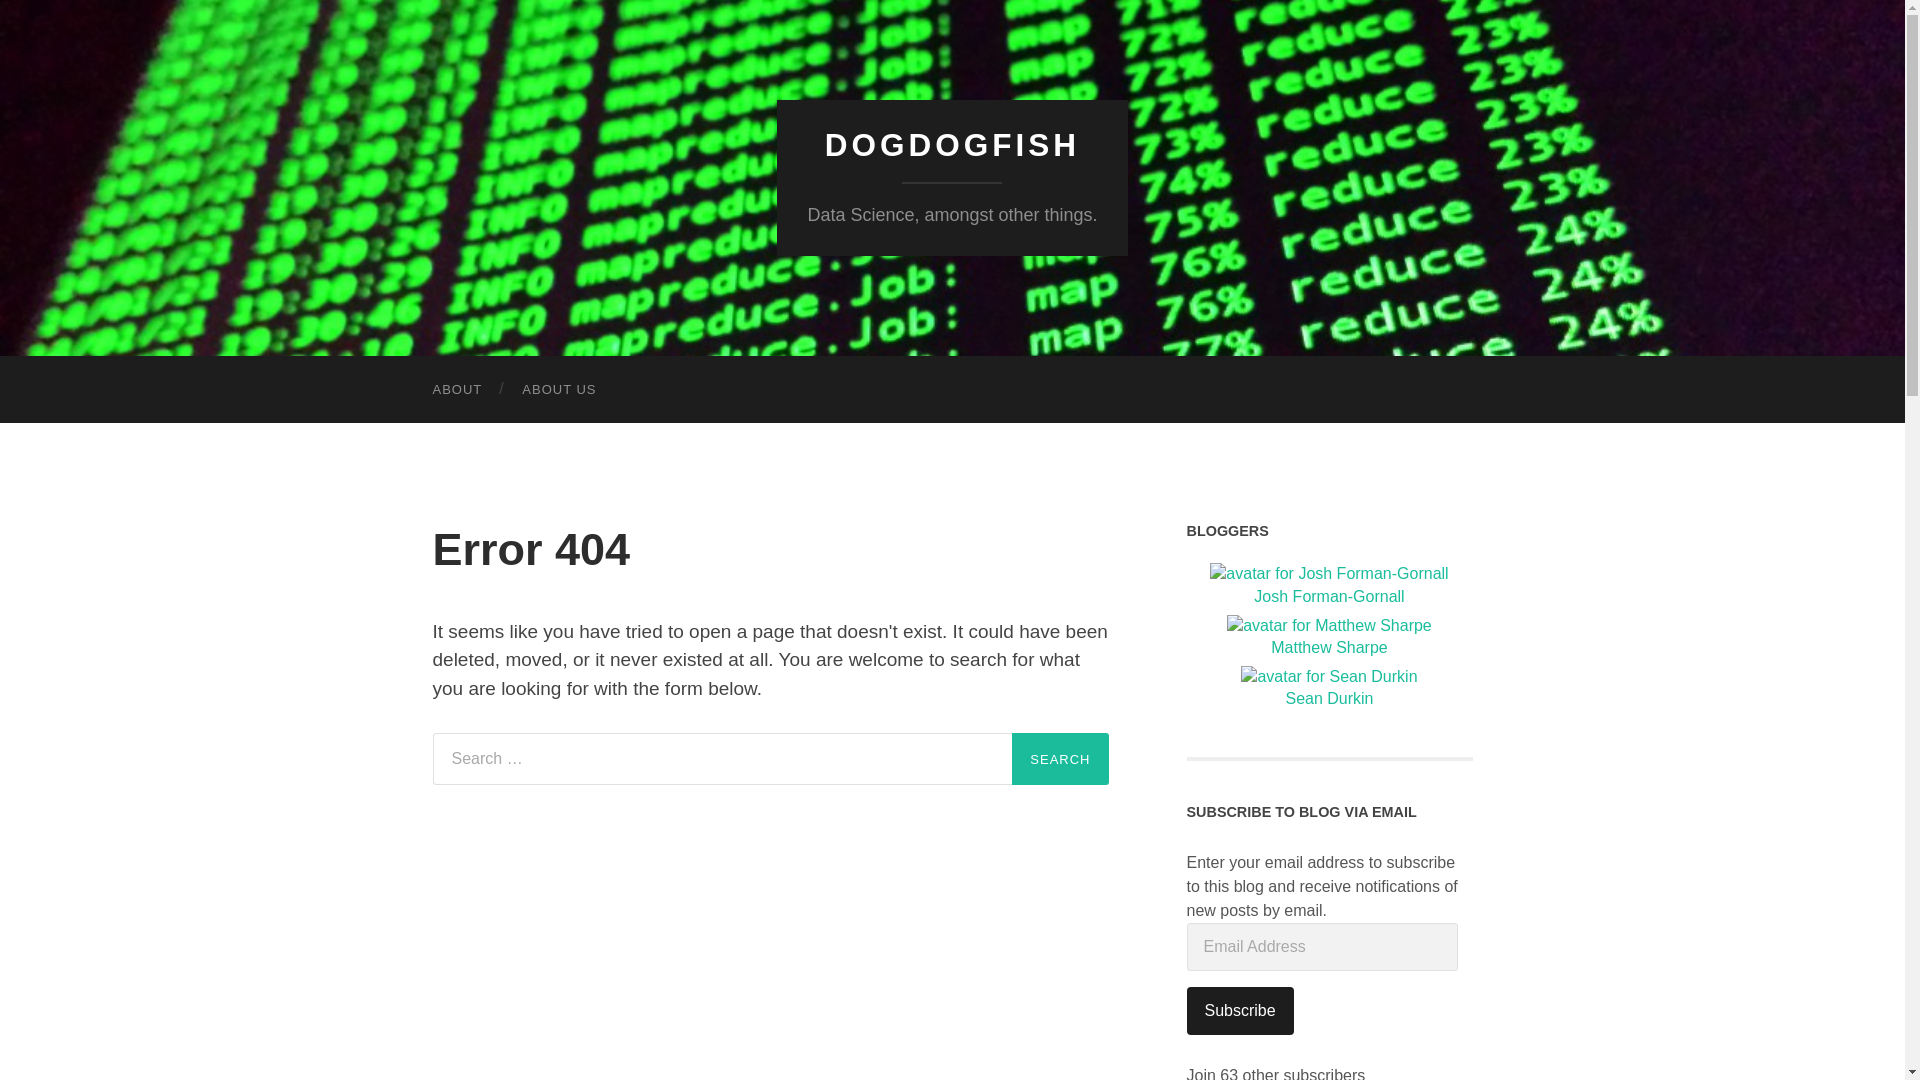 This screenshot has width=1920, height=1080. What do you see at coordinates (1059, 759) in the screenshot?
I see `Search` at bounding box center [1059, 759].